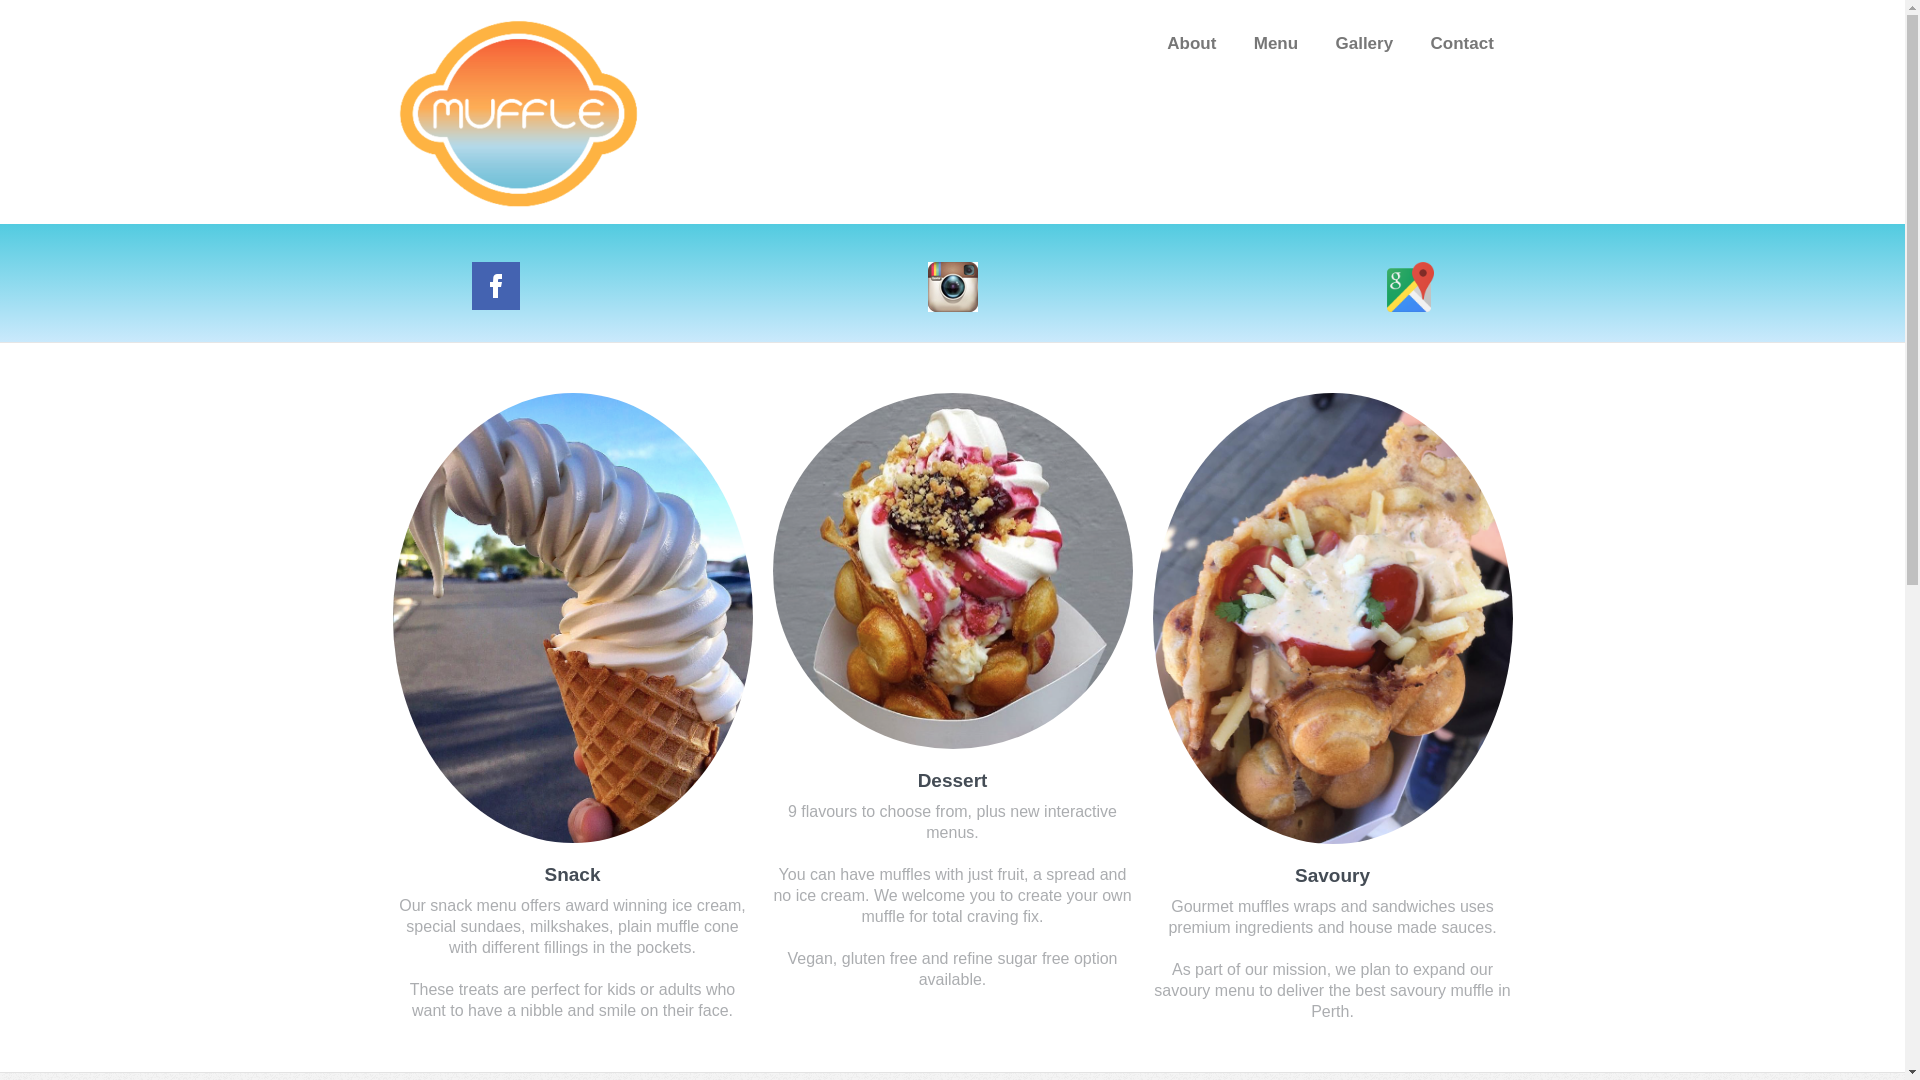 This screenshot has height=1080, width=1920. Describe the element at coordinates (1364, 45) in the screenshot. I see `Gallery` at that location.